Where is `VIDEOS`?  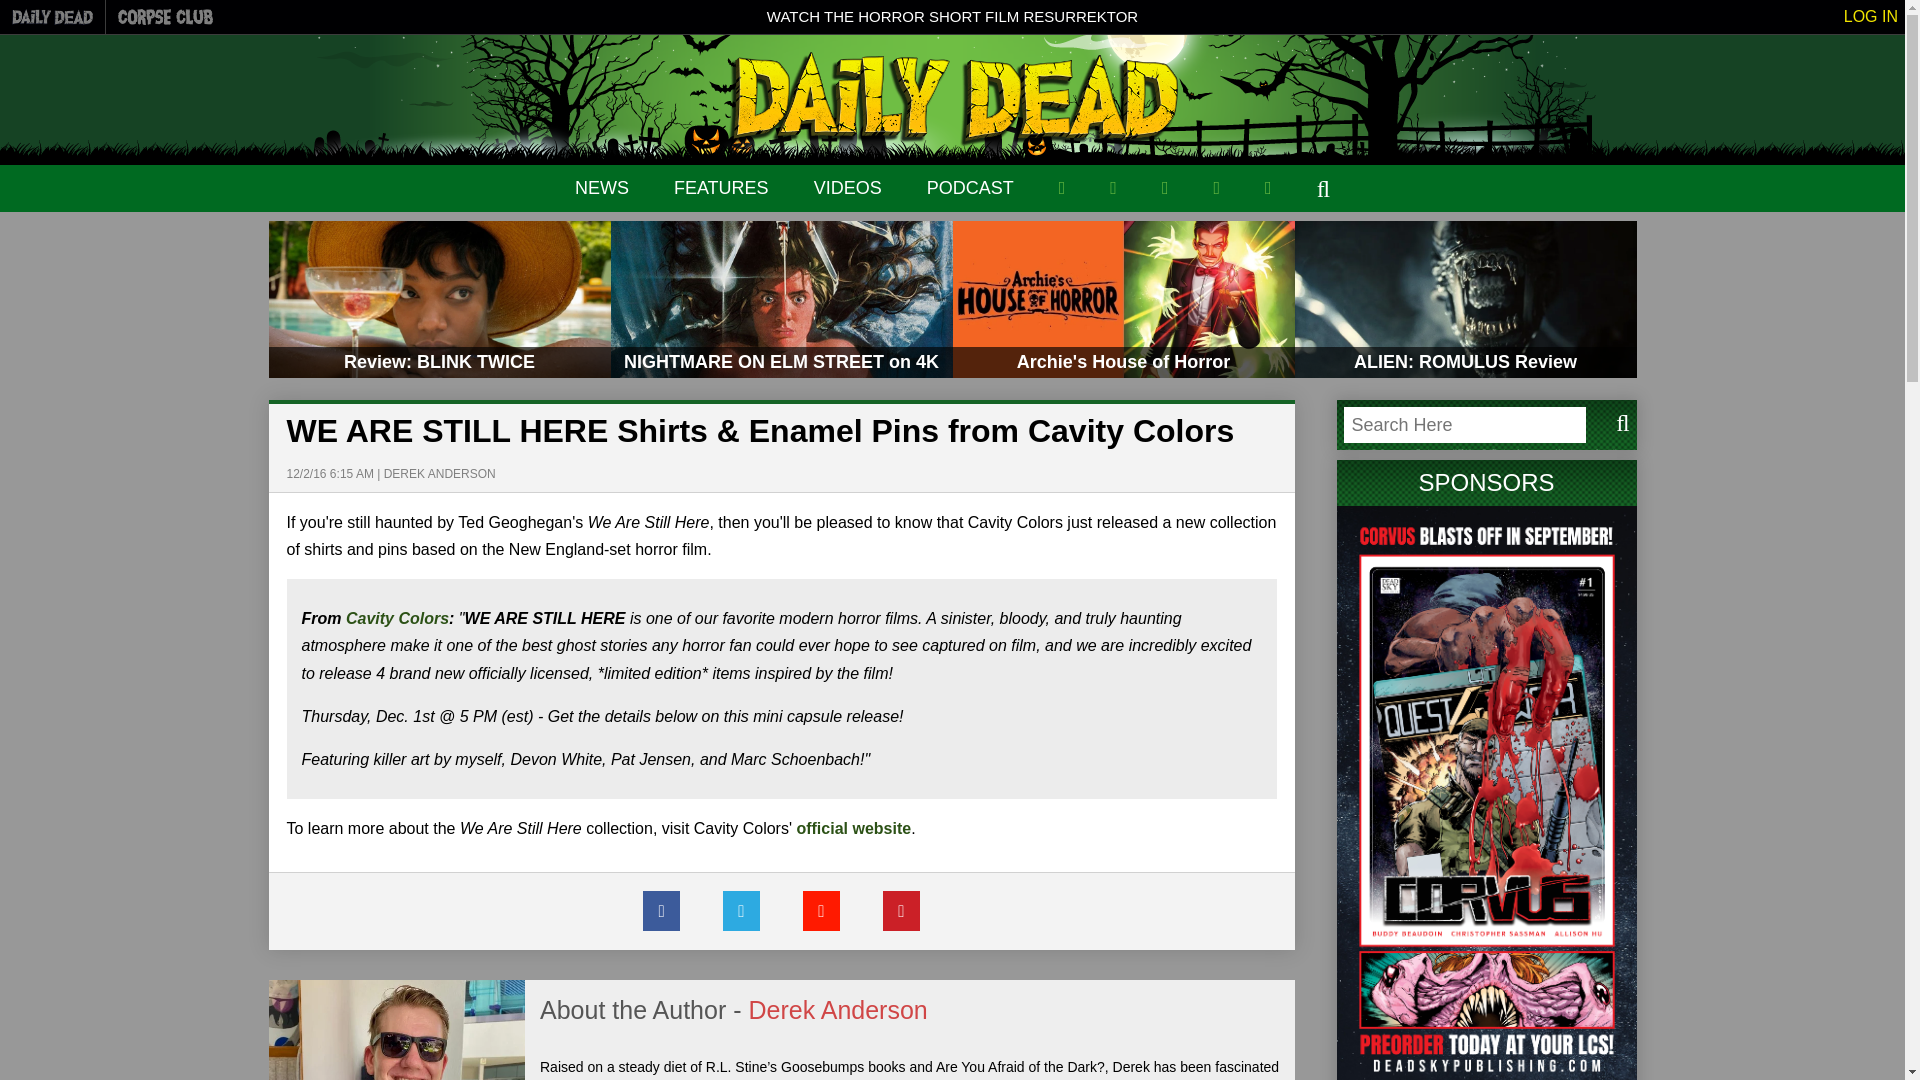
VIDEOS is located at coordinates (848, 188).